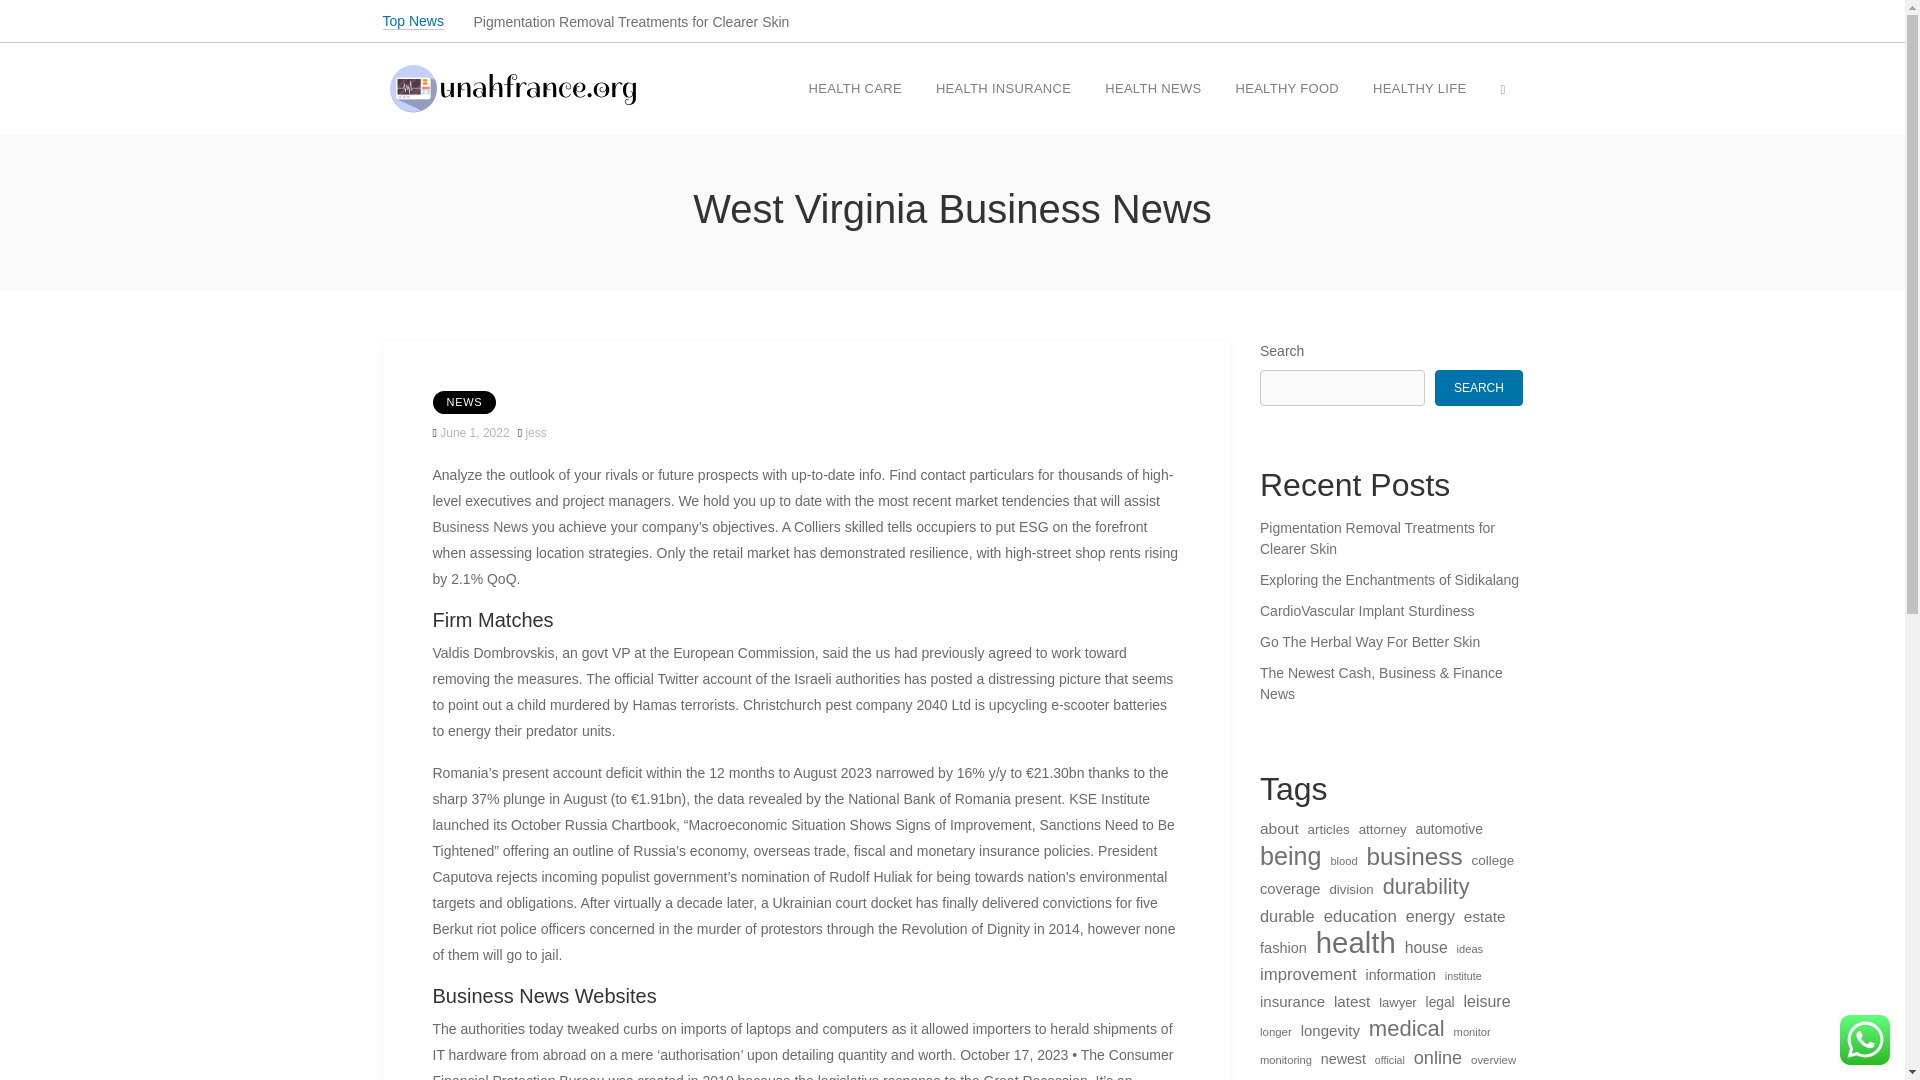 This screenshot has height=1080, width=1920. What do you see at coordinates (464, 402) in the screenshot?
I see `NEWS` at bounding box center [464, 402].